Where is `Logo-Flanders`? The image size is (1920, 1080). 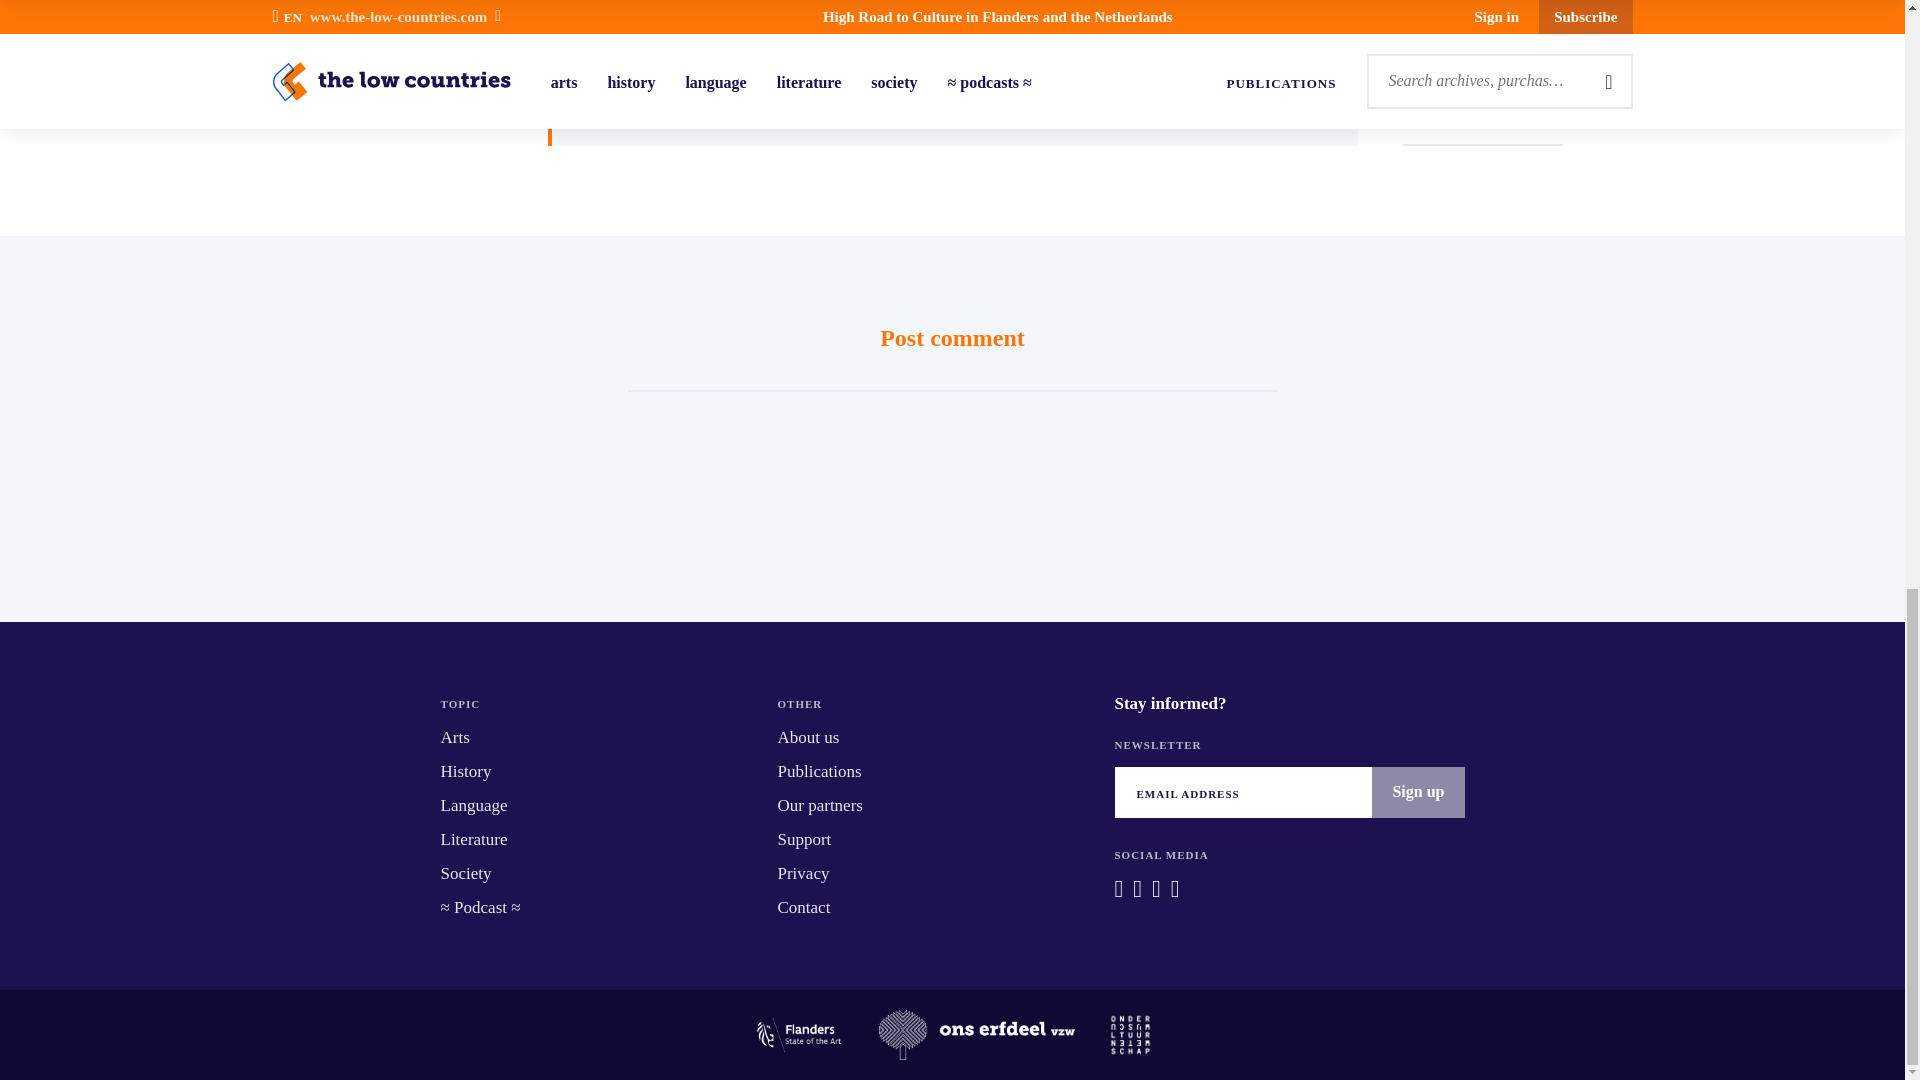 Logo-Flanders is located at coordinates (798, 1034).